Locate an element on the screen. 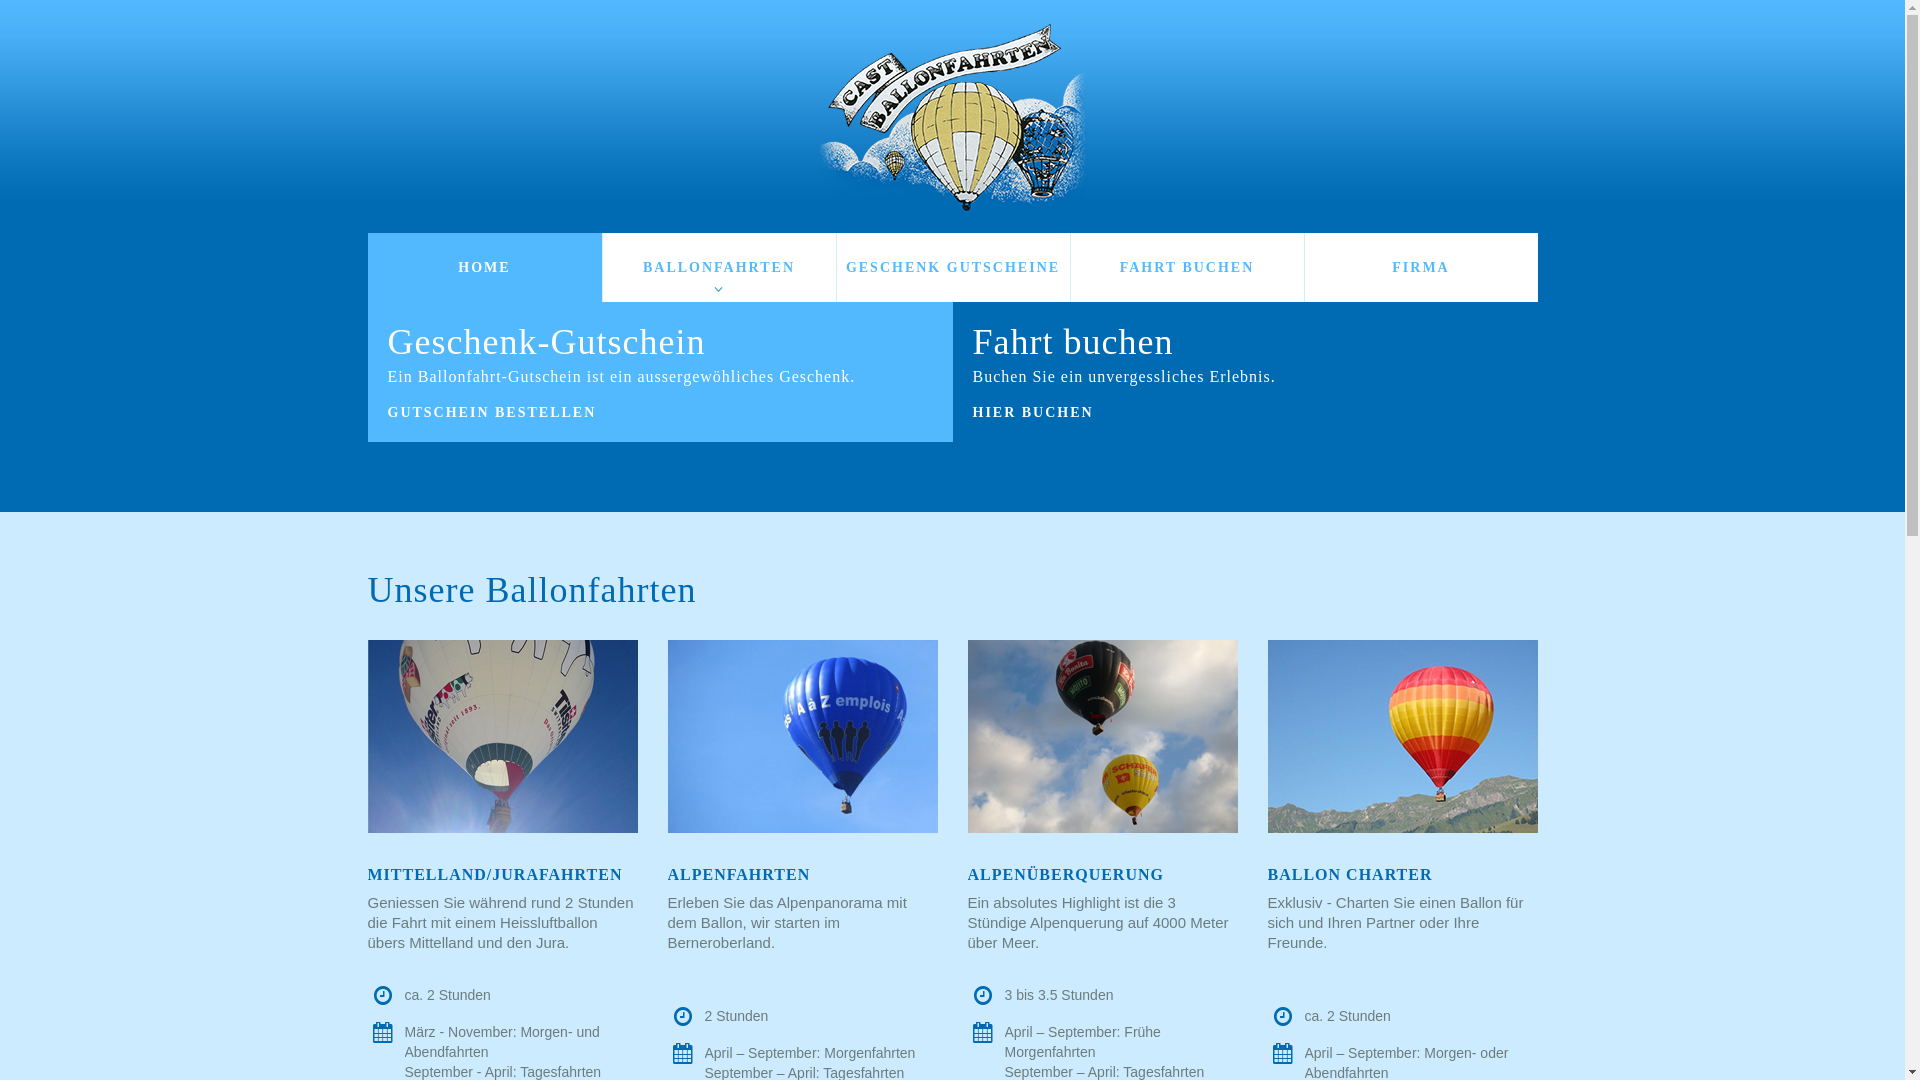  GESCHENK GUTSCHEINE is located at coordinates (952, 268).